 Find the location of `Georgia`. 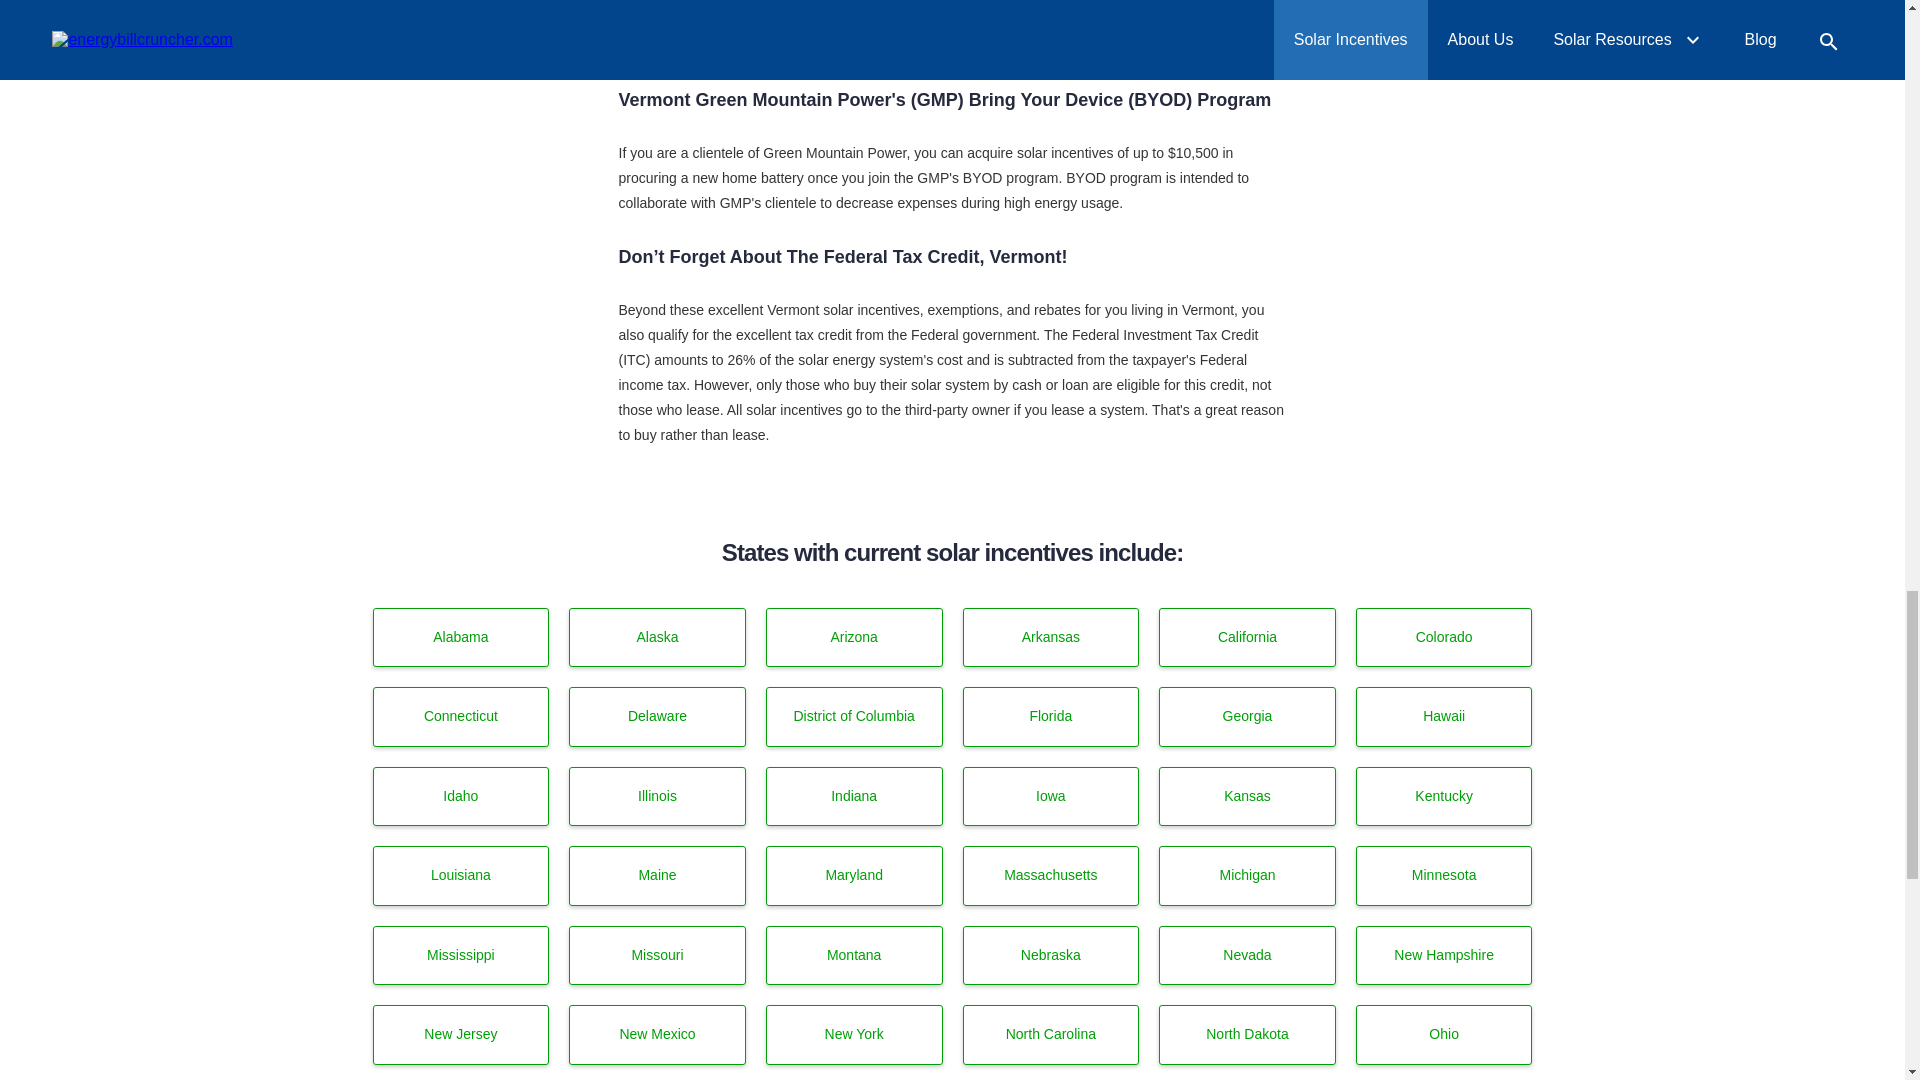

Georgia is located at coordinates (1248, 716).